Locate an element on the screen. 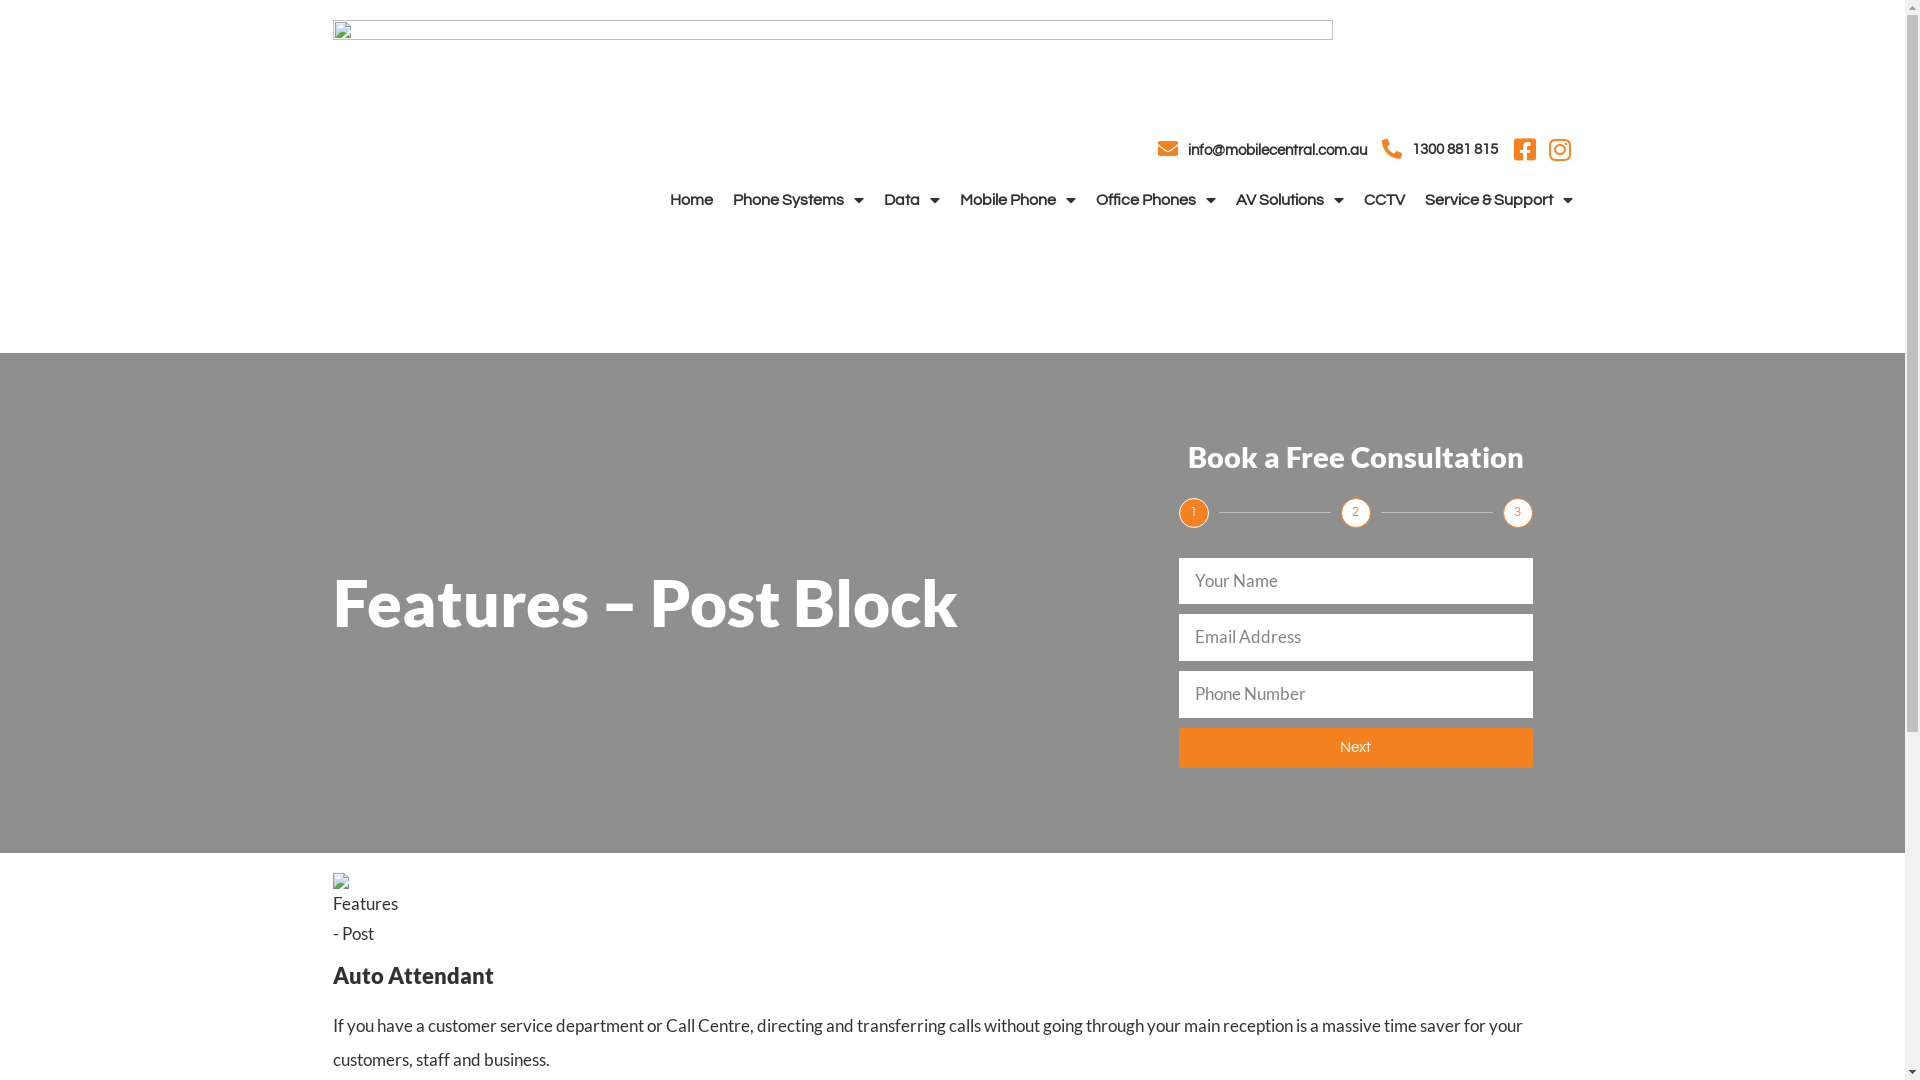 The height and width of the screenshot is (1080, 1920). 1300 881 815 is located at coordinates (1455, 150).